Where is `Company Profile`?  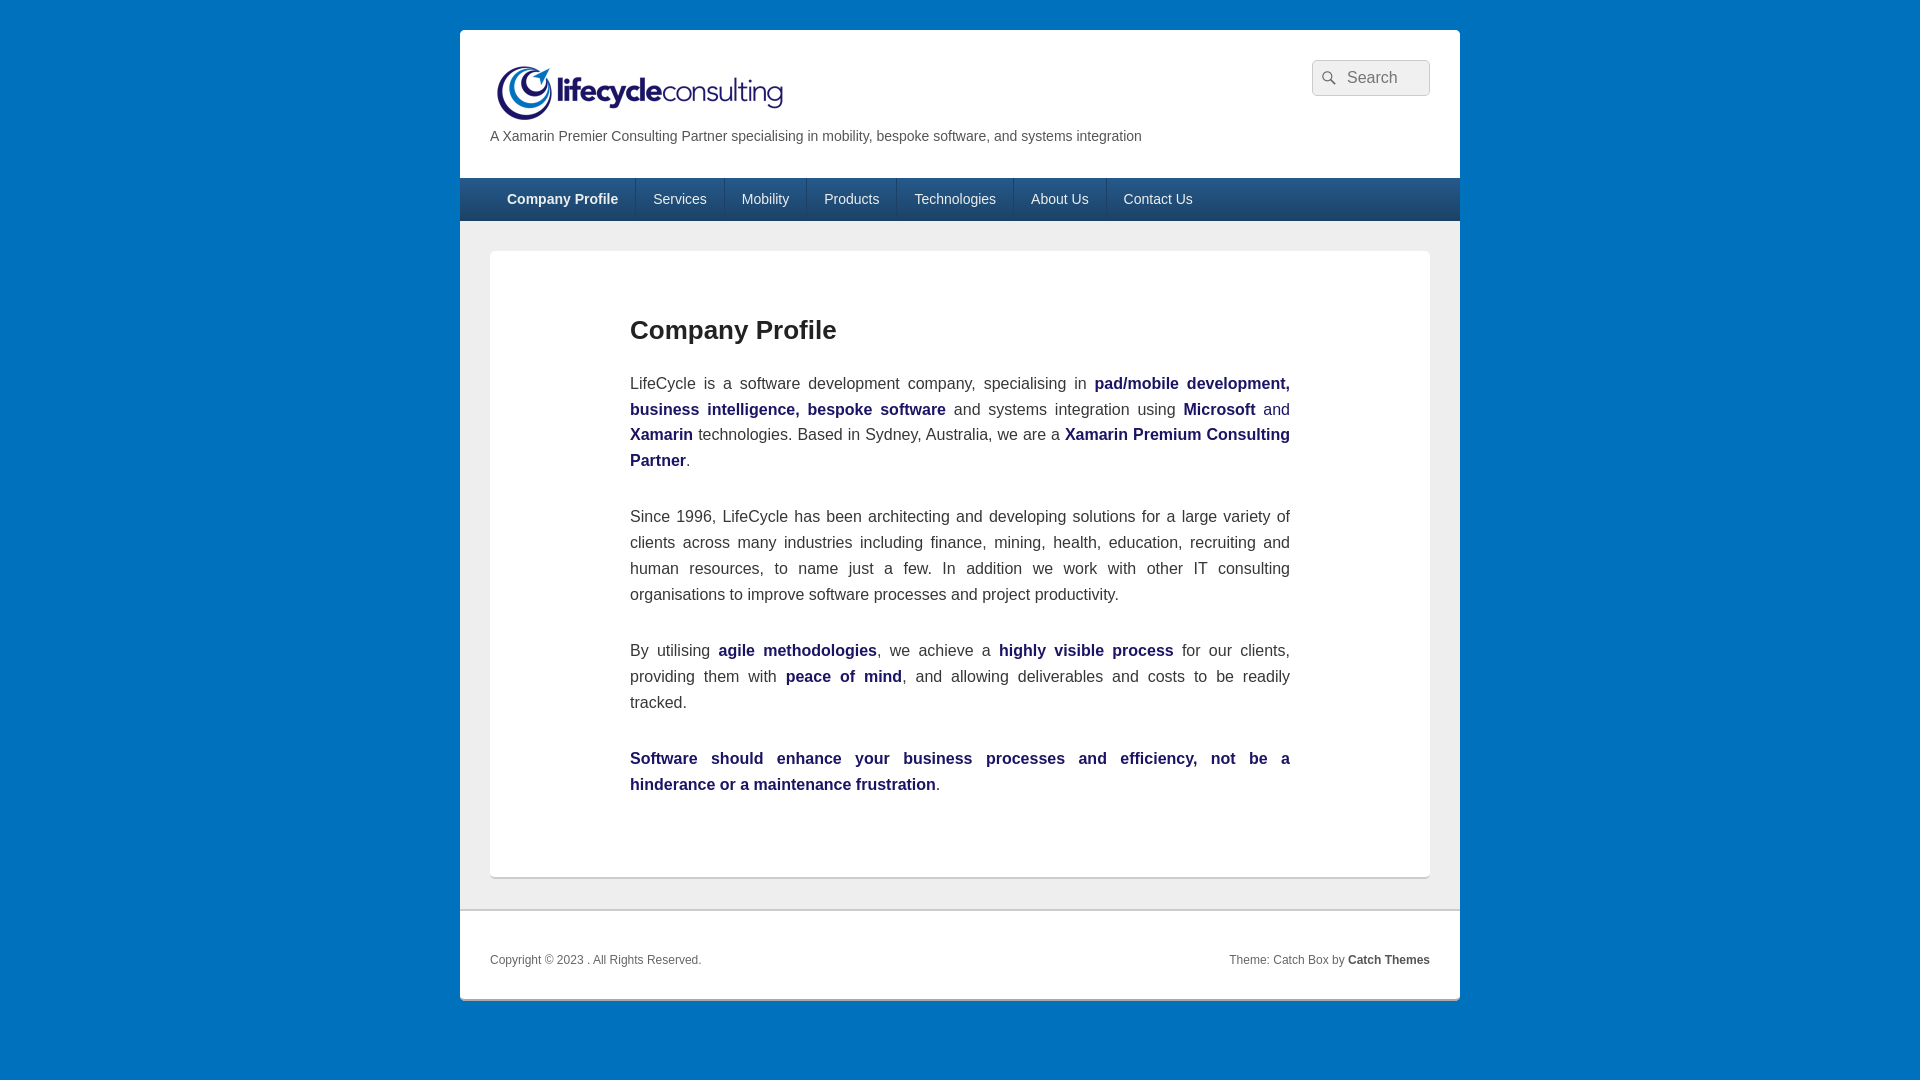 Company Profile is located at coordinates (562, 199).